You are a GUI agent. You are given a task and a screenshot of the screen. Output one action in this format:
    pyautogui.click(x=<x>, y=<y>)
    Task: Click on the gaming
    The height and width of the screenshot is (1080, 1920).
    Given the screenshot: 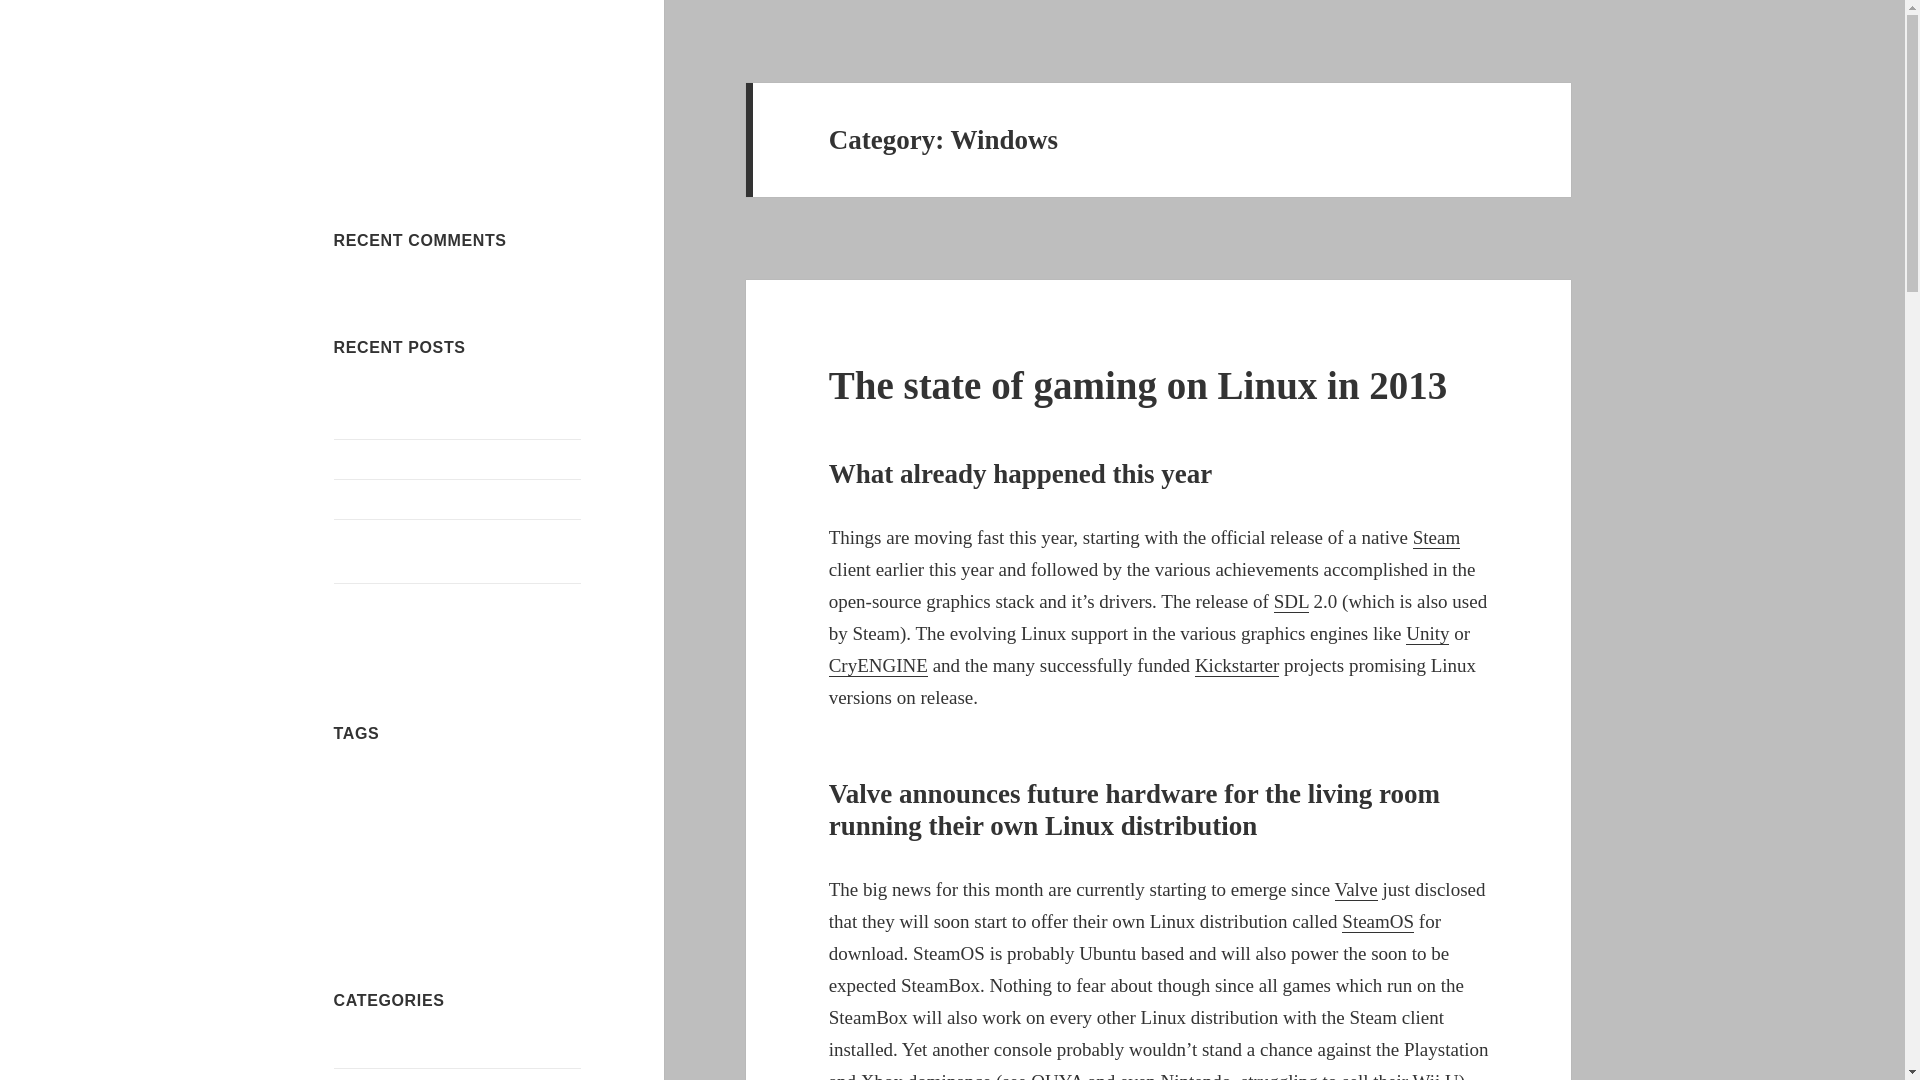 What is the action you would take?
    pyautogui.click(x=350, y=822)
    